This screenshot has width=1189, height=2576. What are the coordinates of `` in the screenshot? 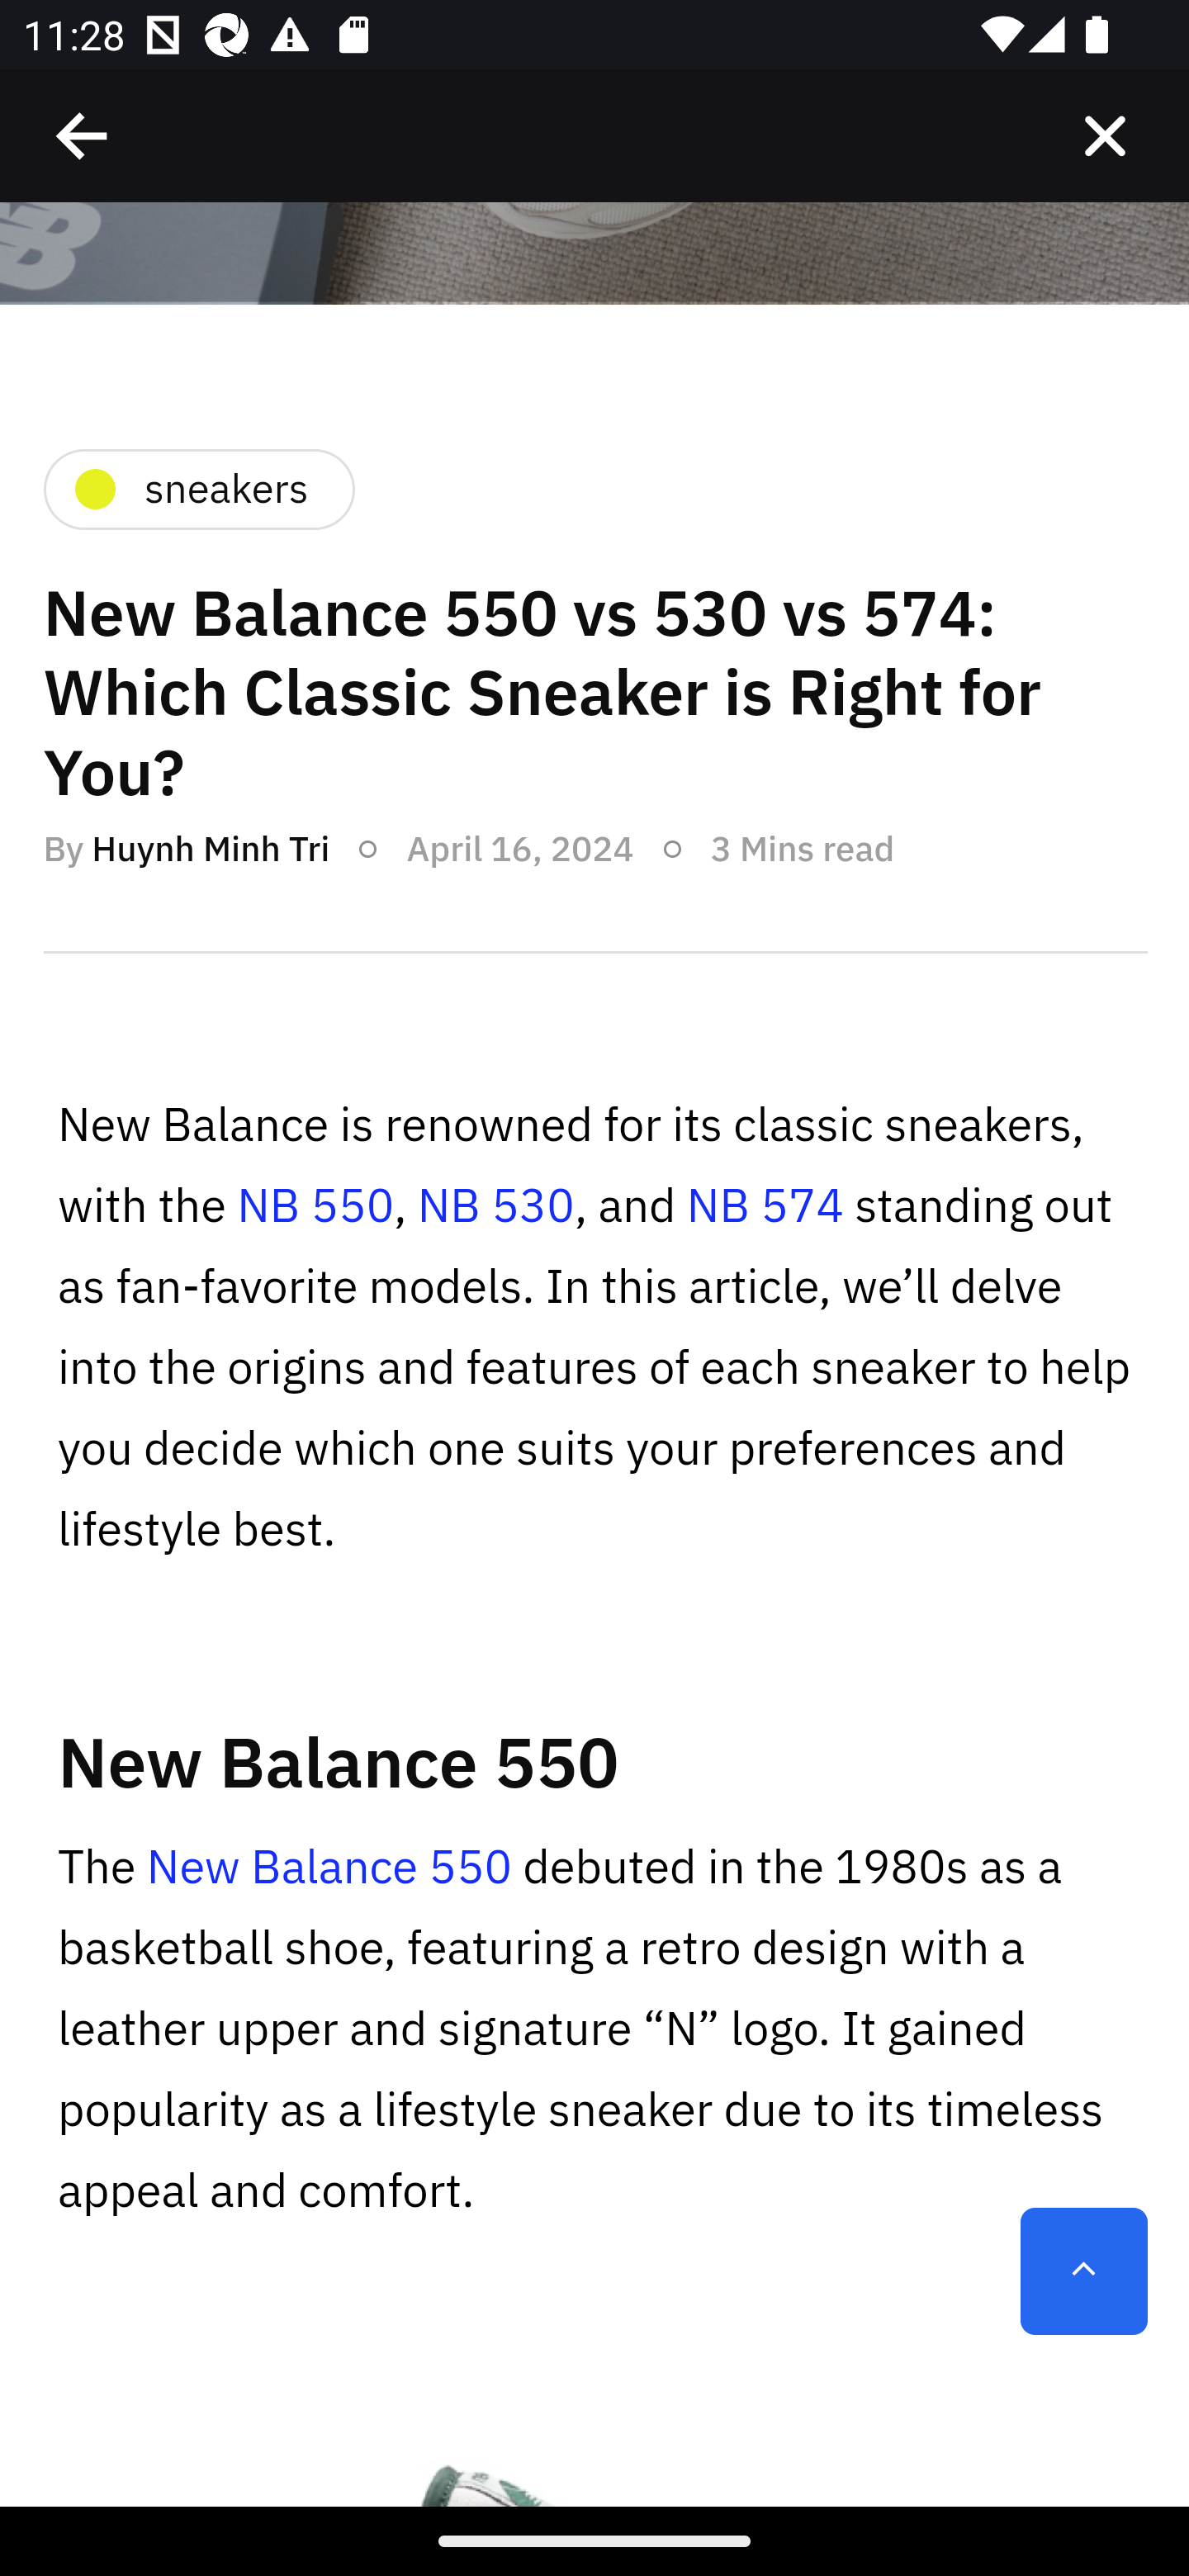 It's located at (1105, 136).